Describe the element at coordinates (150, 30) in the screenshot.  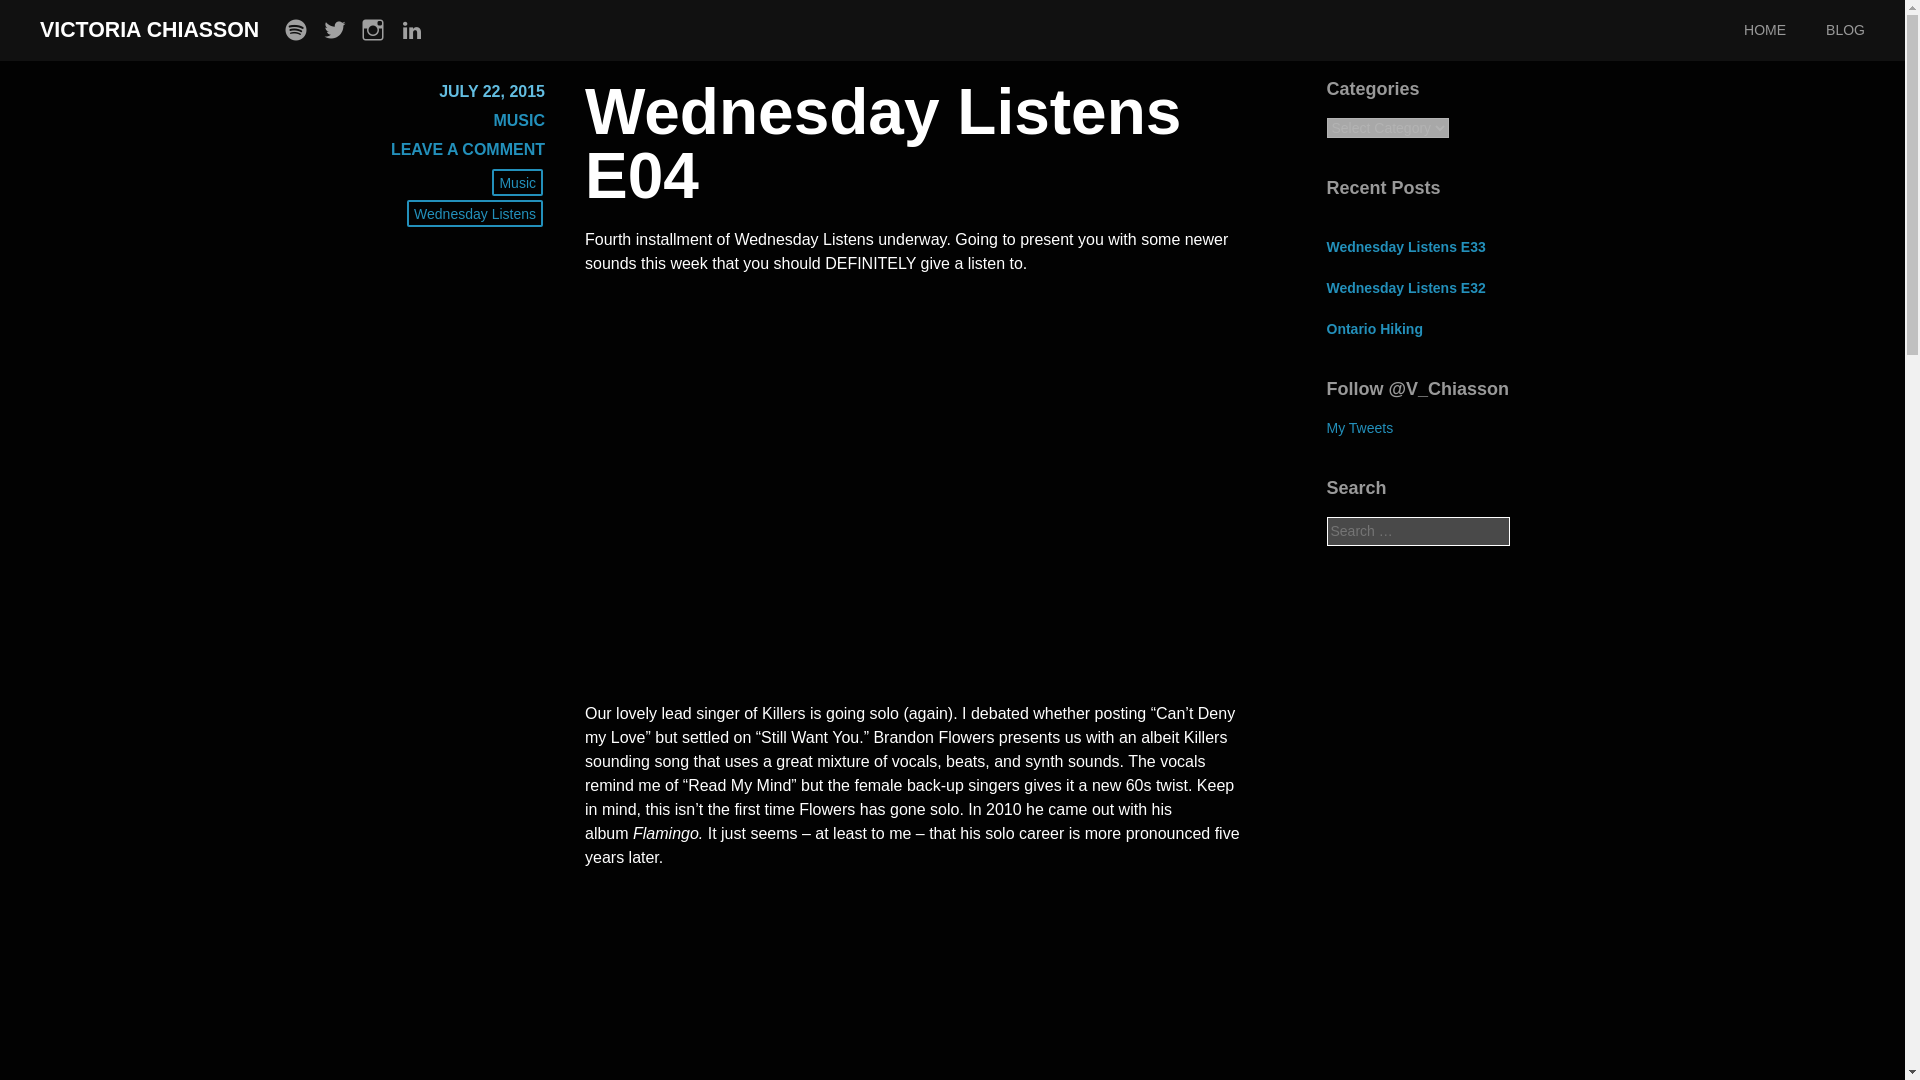
I see `VICTORIA CHIASSON` at that location.